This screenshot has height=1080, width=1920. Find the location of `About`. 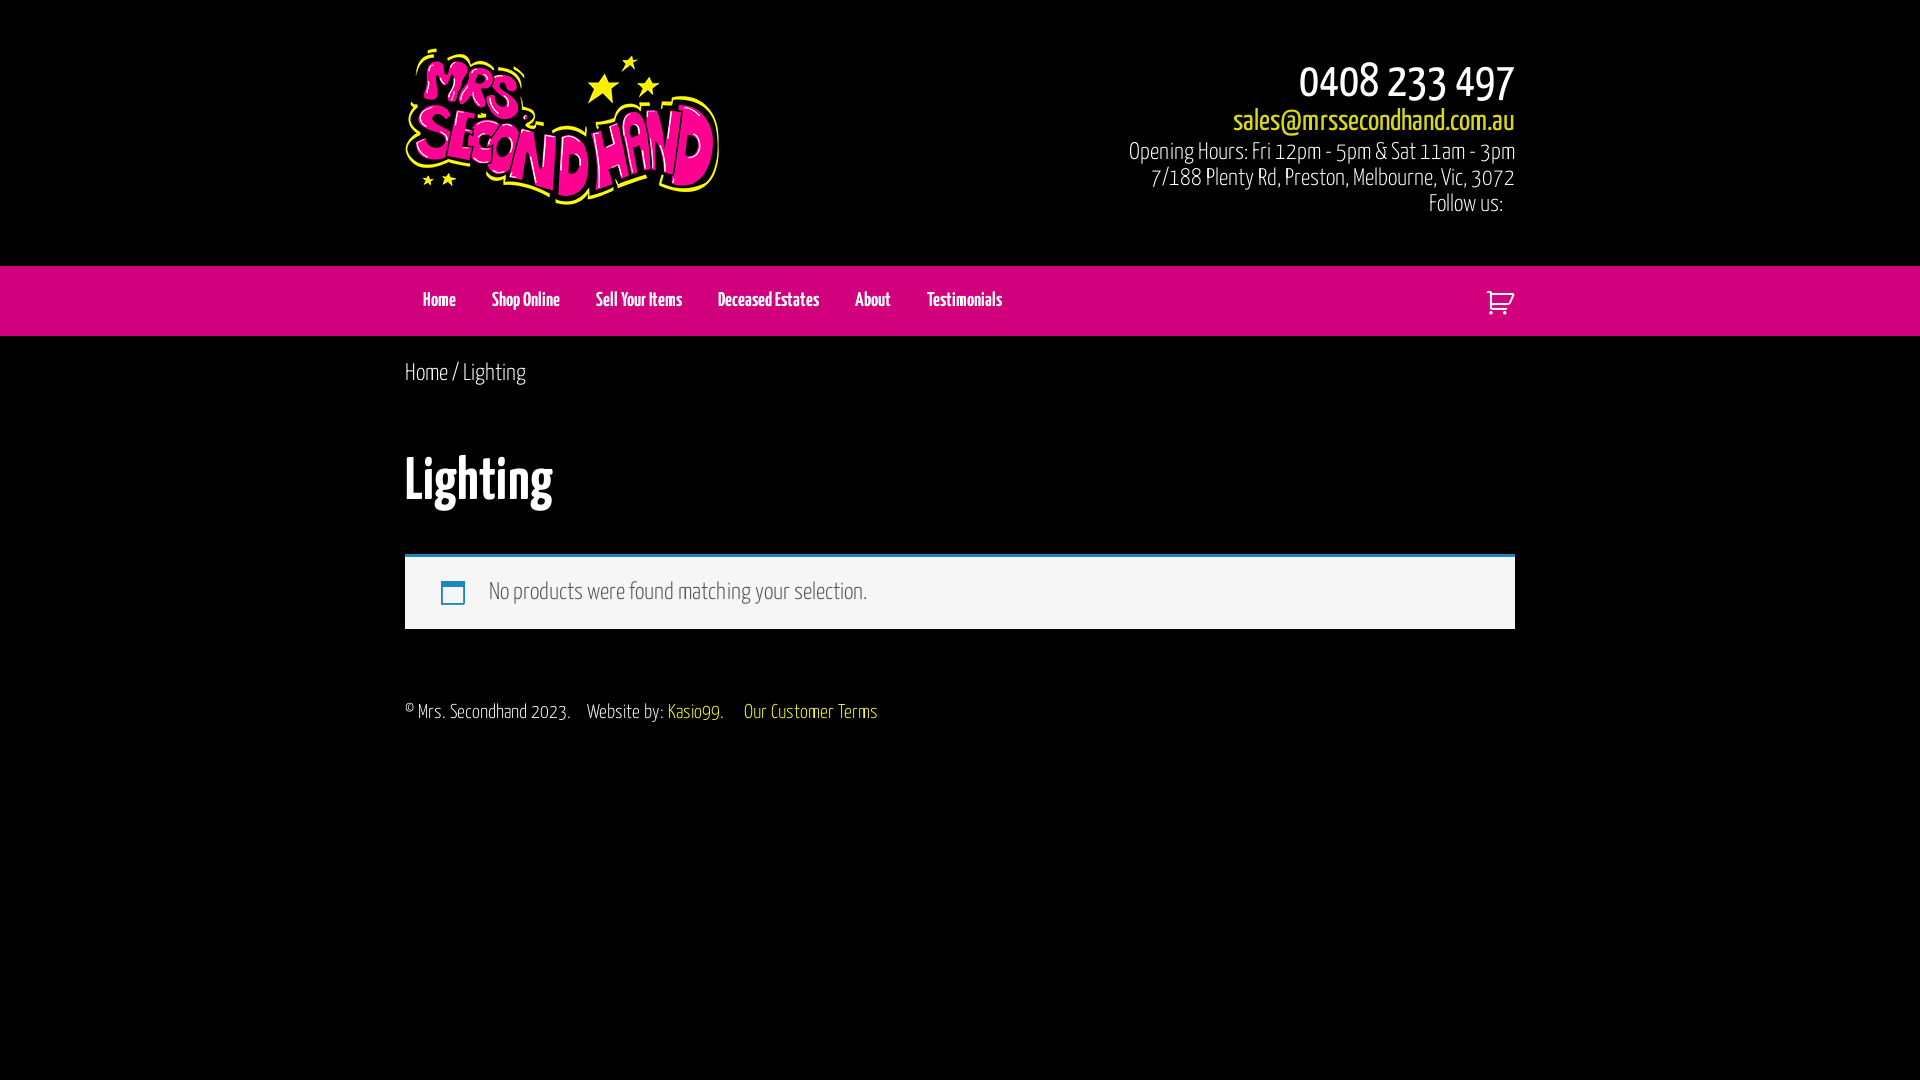

About is located at coordinates (873, 301).